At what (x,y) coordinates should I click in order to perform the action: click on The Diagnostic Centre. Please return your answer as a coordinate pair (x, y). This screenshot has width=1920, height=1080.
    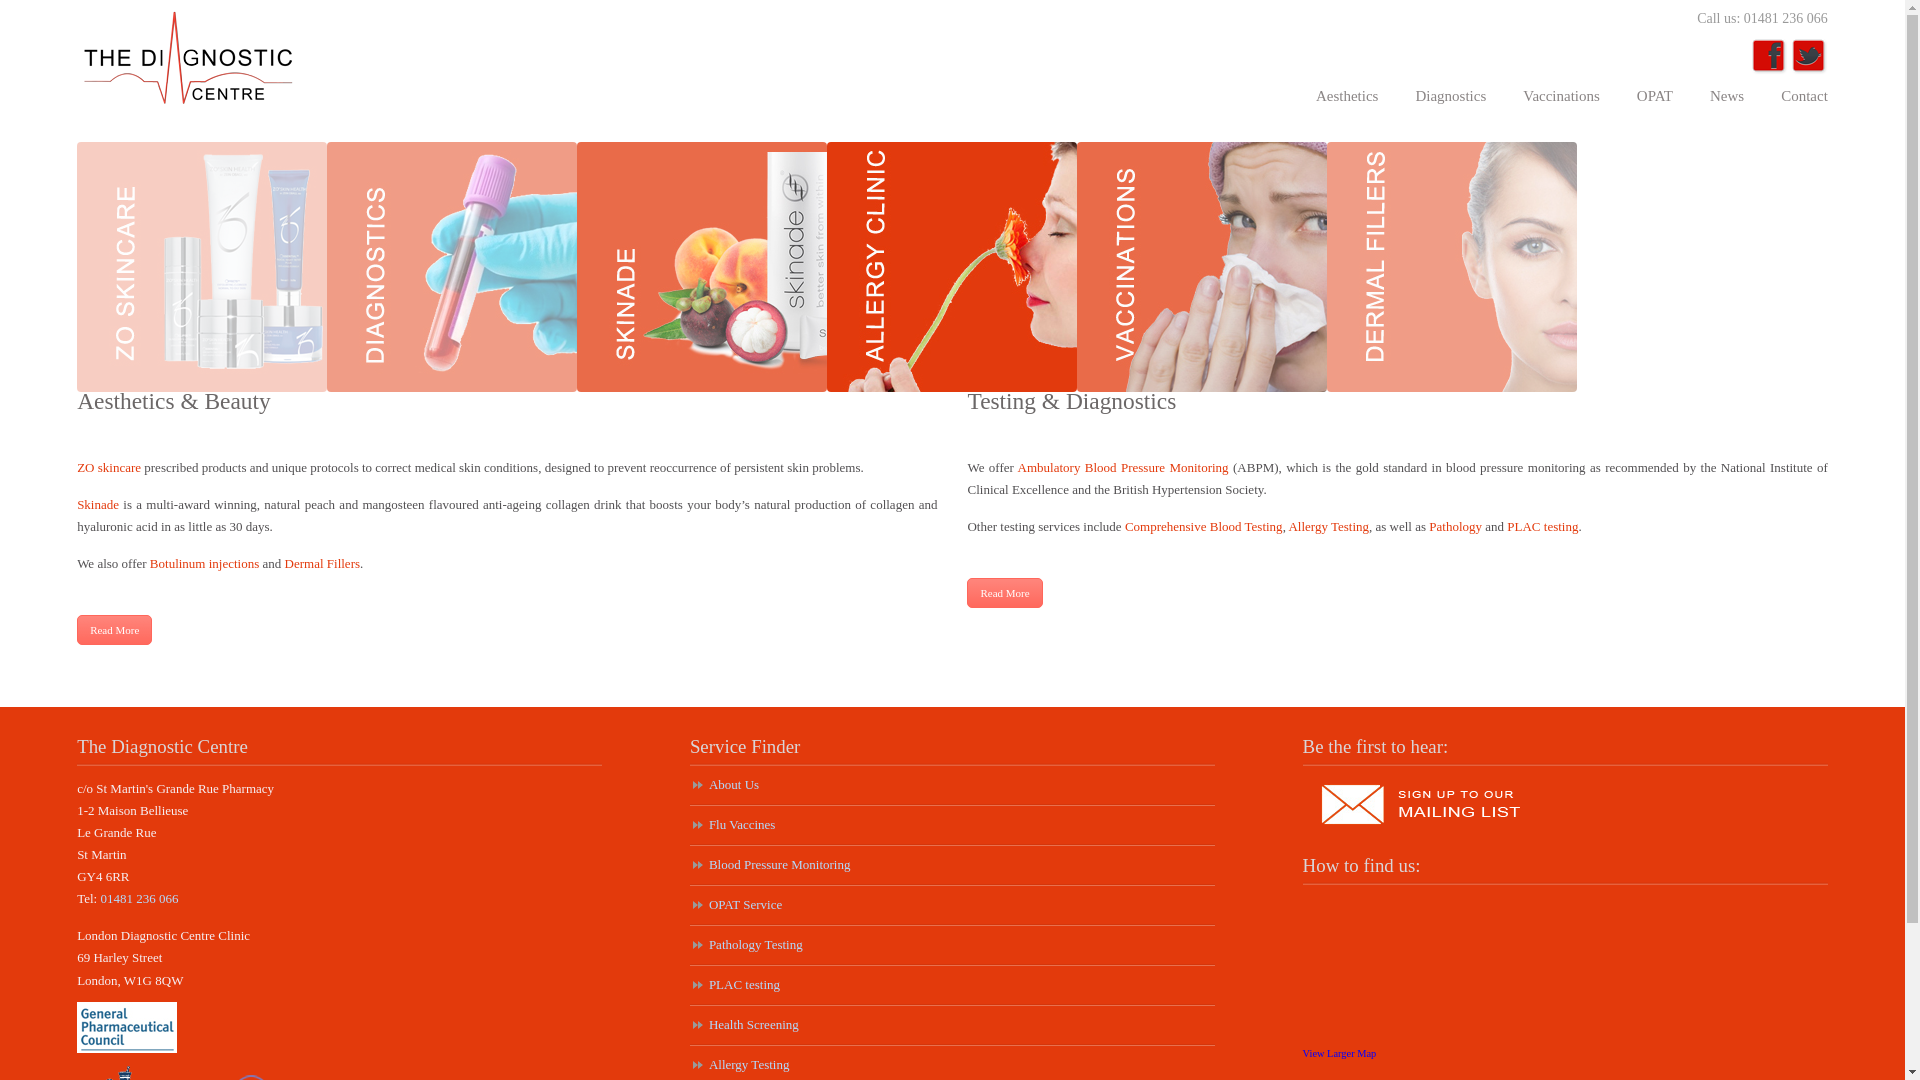
    Looking at the image, I should click on (186, 58).